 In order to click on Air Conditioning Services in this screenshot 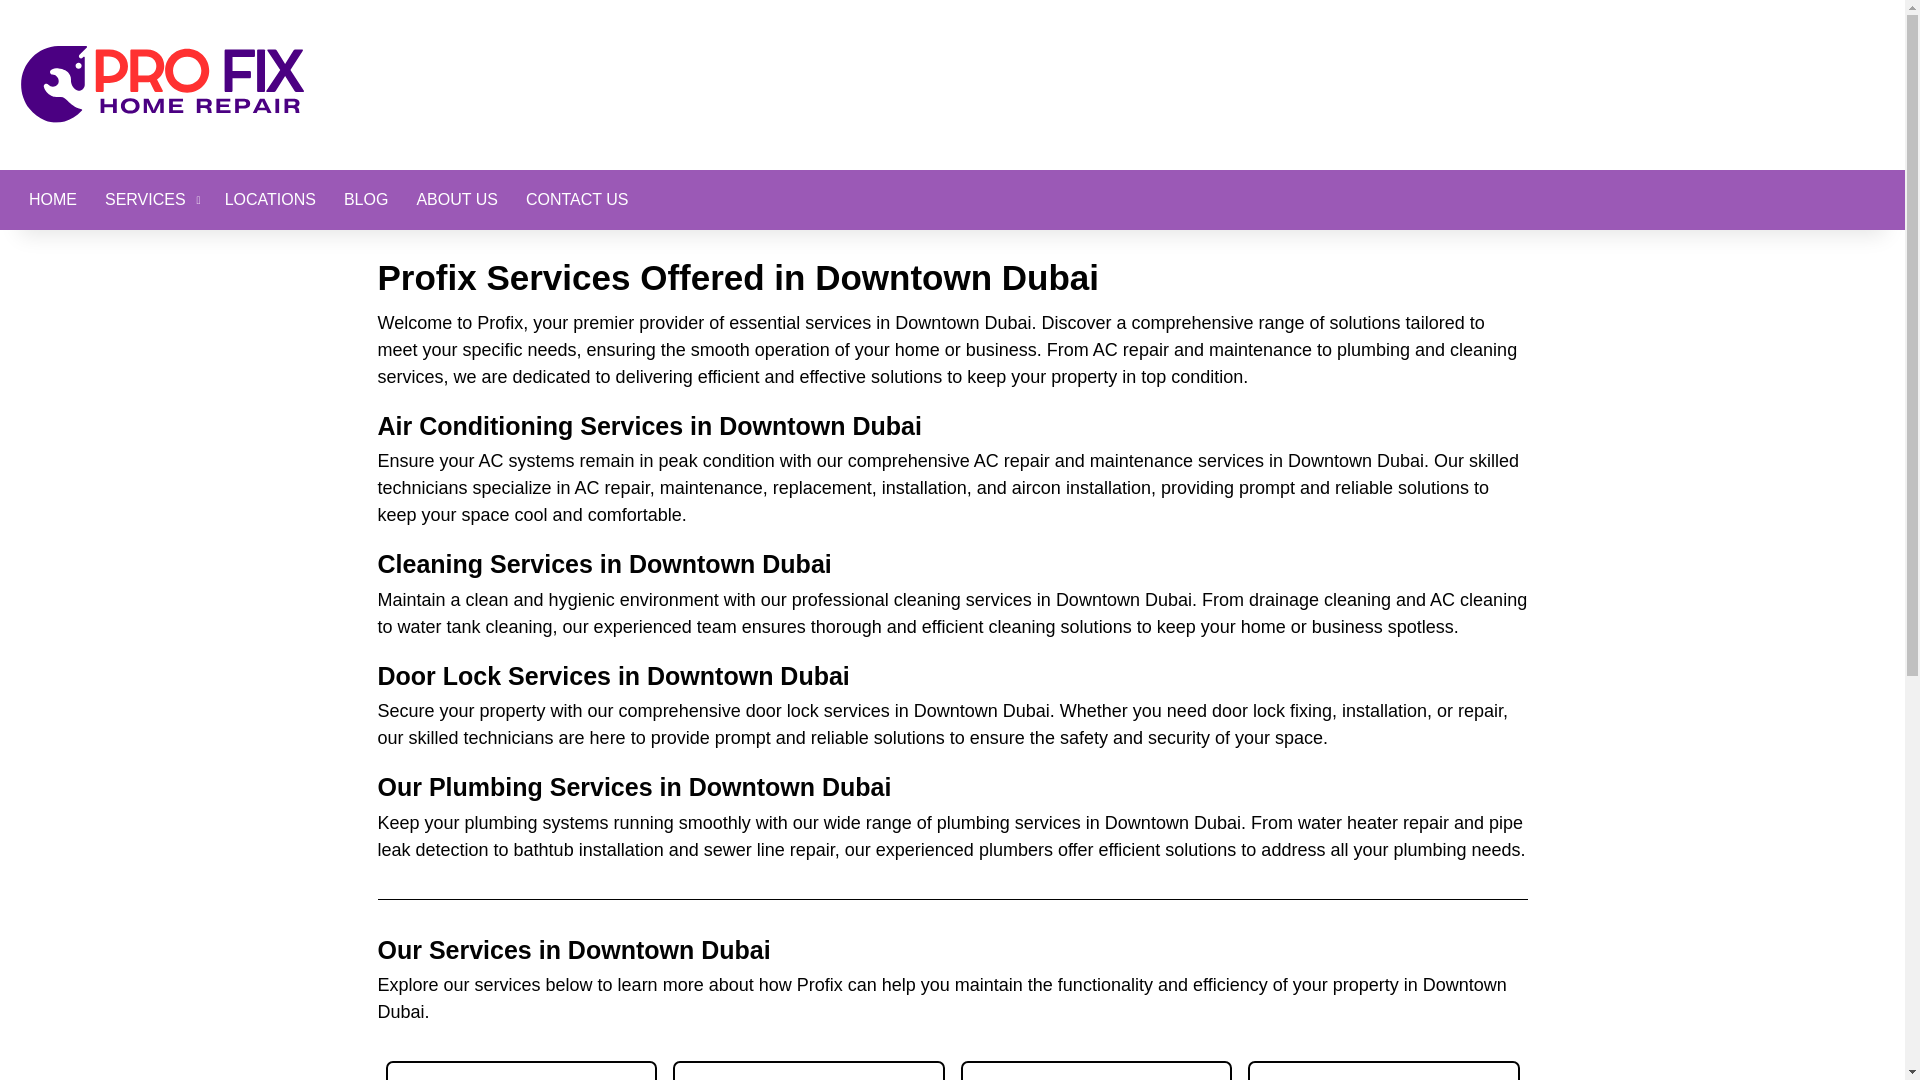, I will do `click(808, 1070)`.